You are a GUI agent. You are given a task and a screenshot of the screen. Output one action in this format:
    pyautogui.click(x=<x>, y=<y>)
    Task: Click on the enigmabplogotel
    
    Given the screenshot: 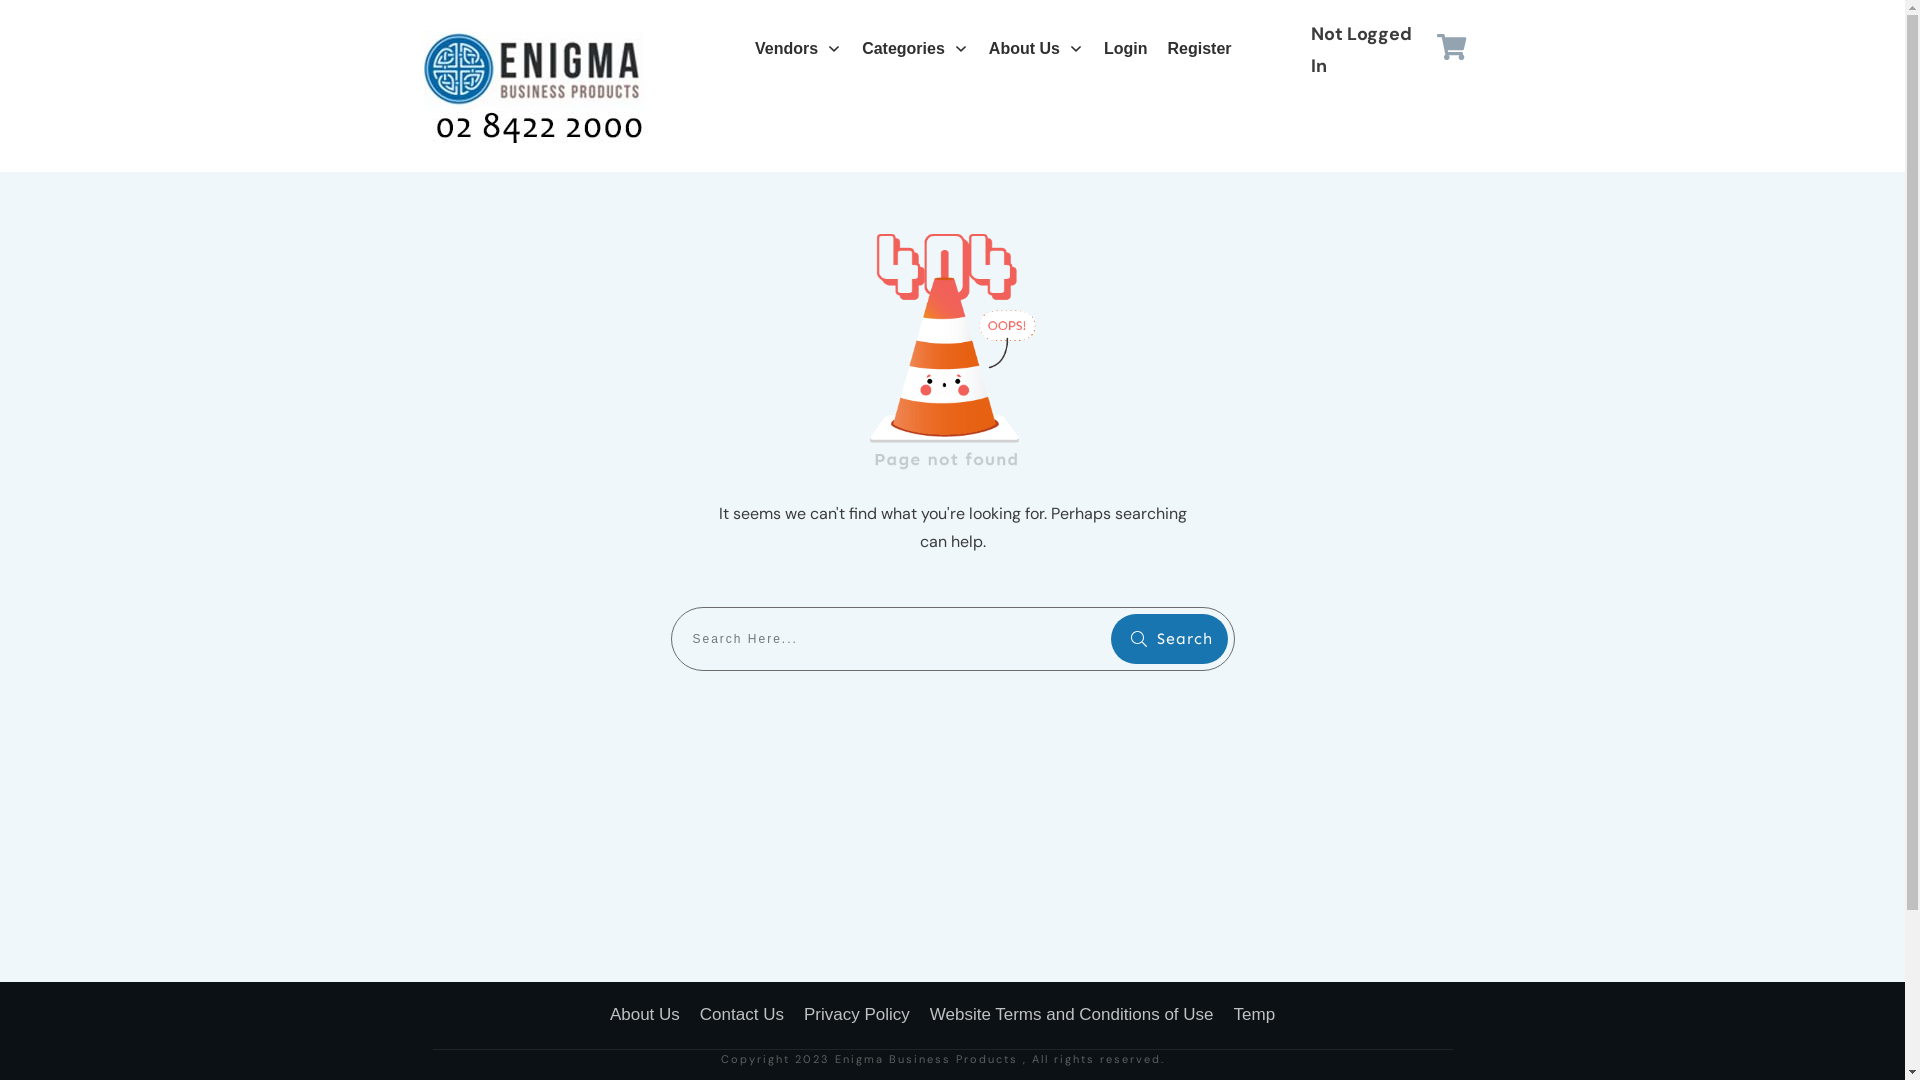 What is the action you would take?
    pyautogui.click(x=539, y=91)
    